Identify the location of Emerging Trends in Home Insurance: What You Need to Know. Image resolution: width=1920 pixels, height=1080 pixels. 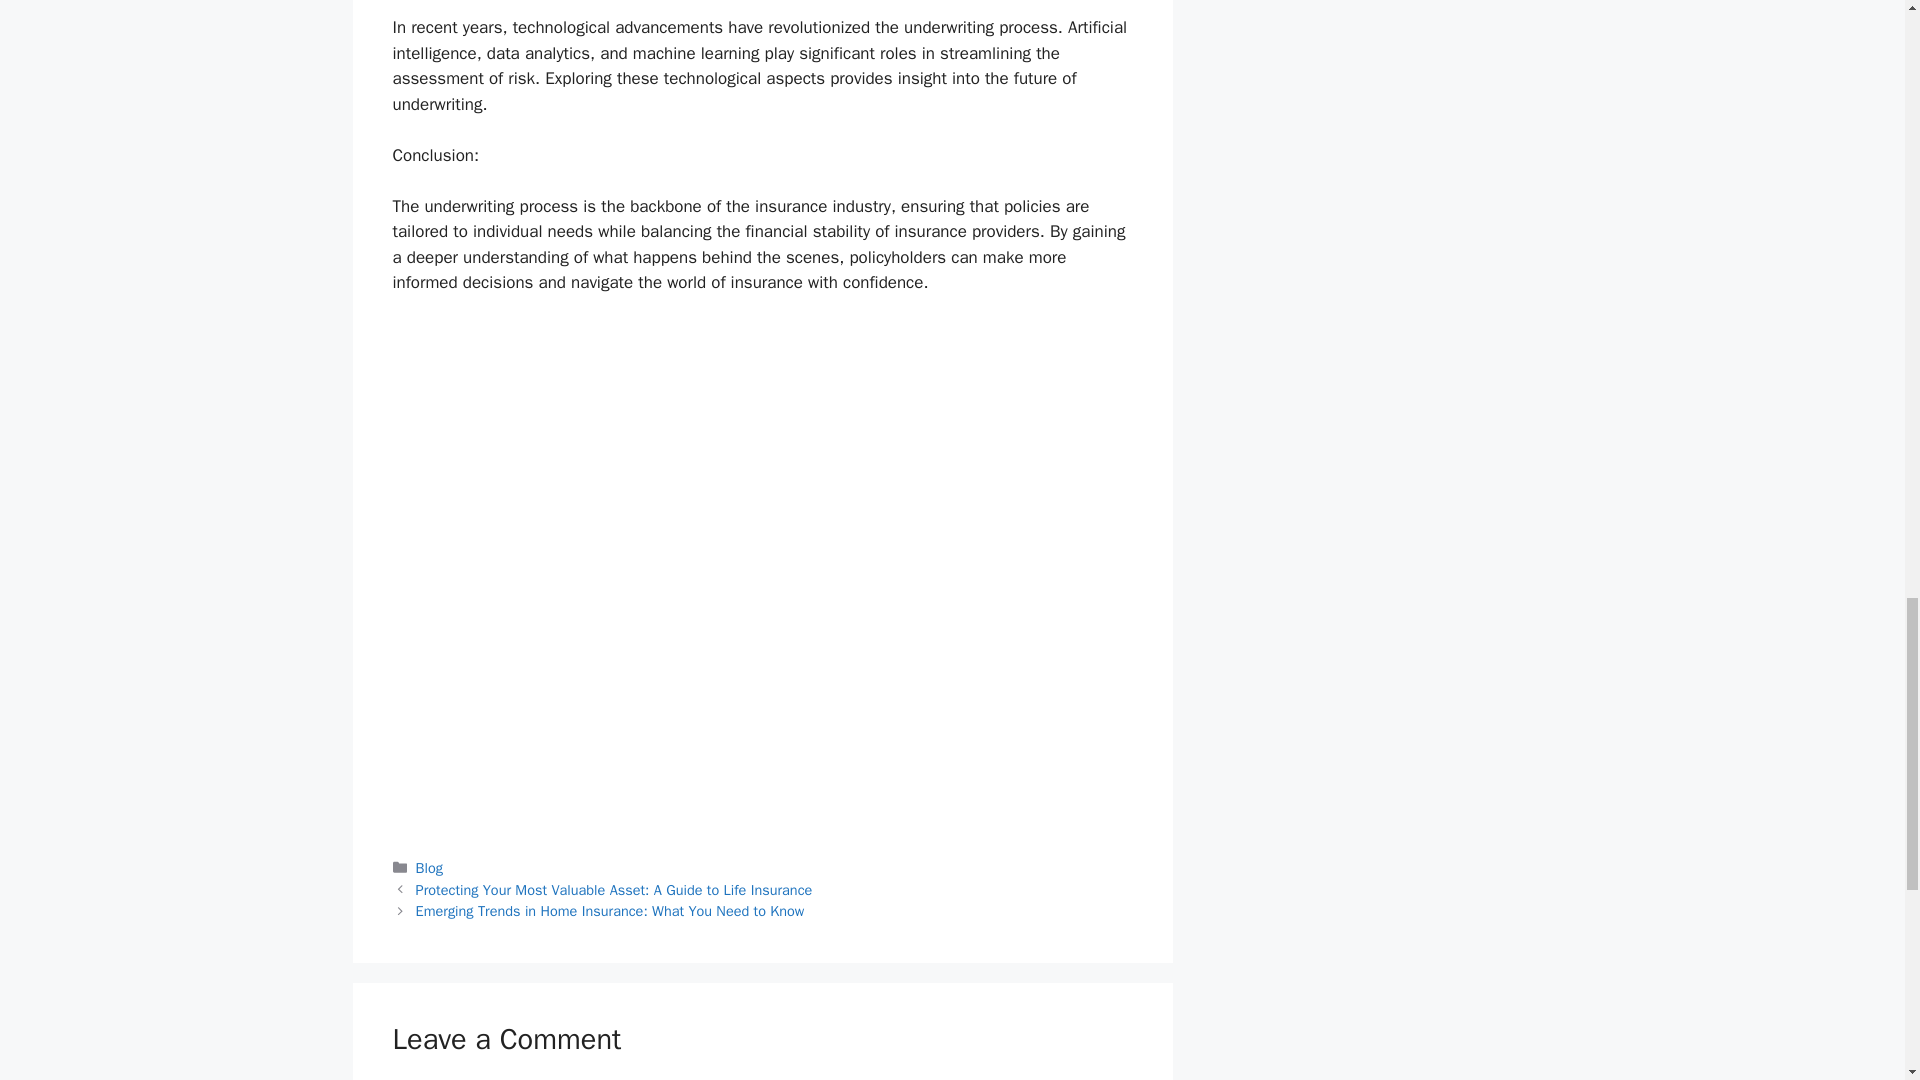
(610, 910).